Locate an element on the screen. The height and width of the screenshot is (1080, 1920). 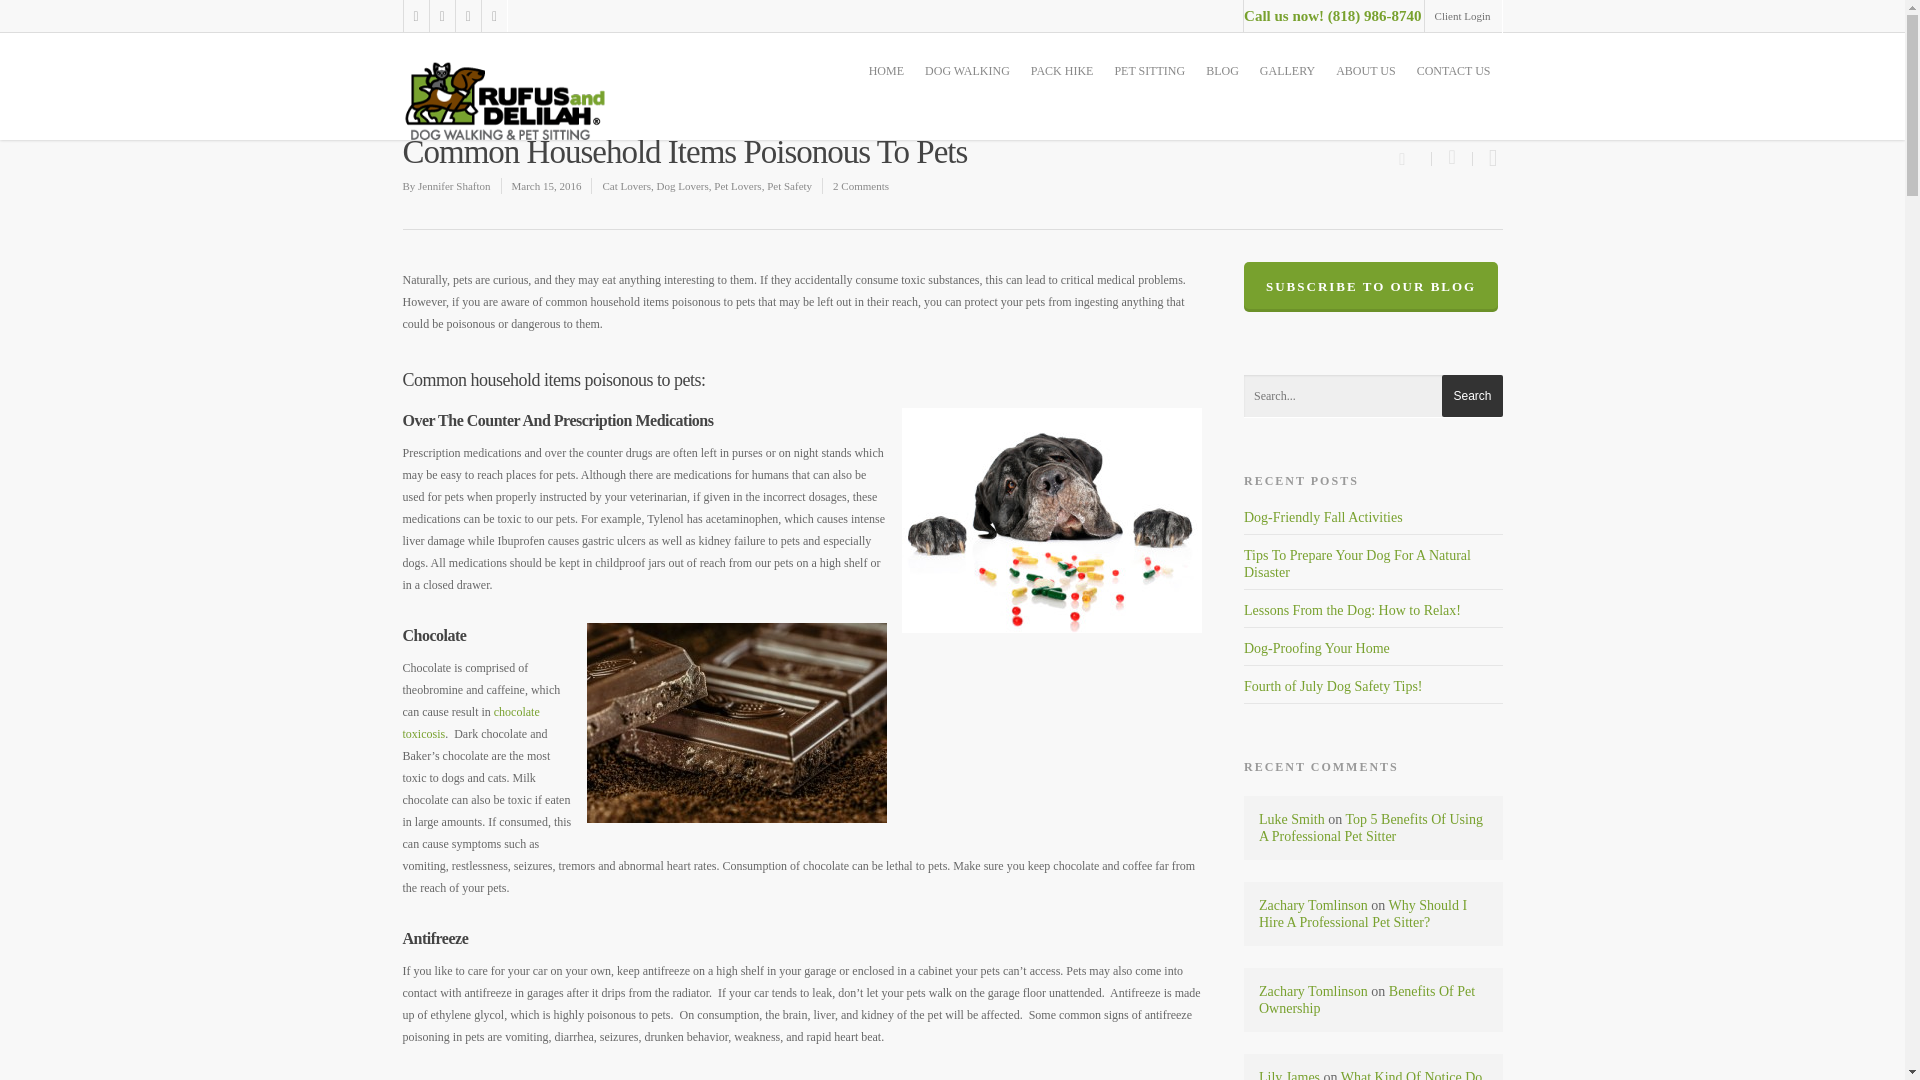
GALLERY is located at coordinates (1286, 70).